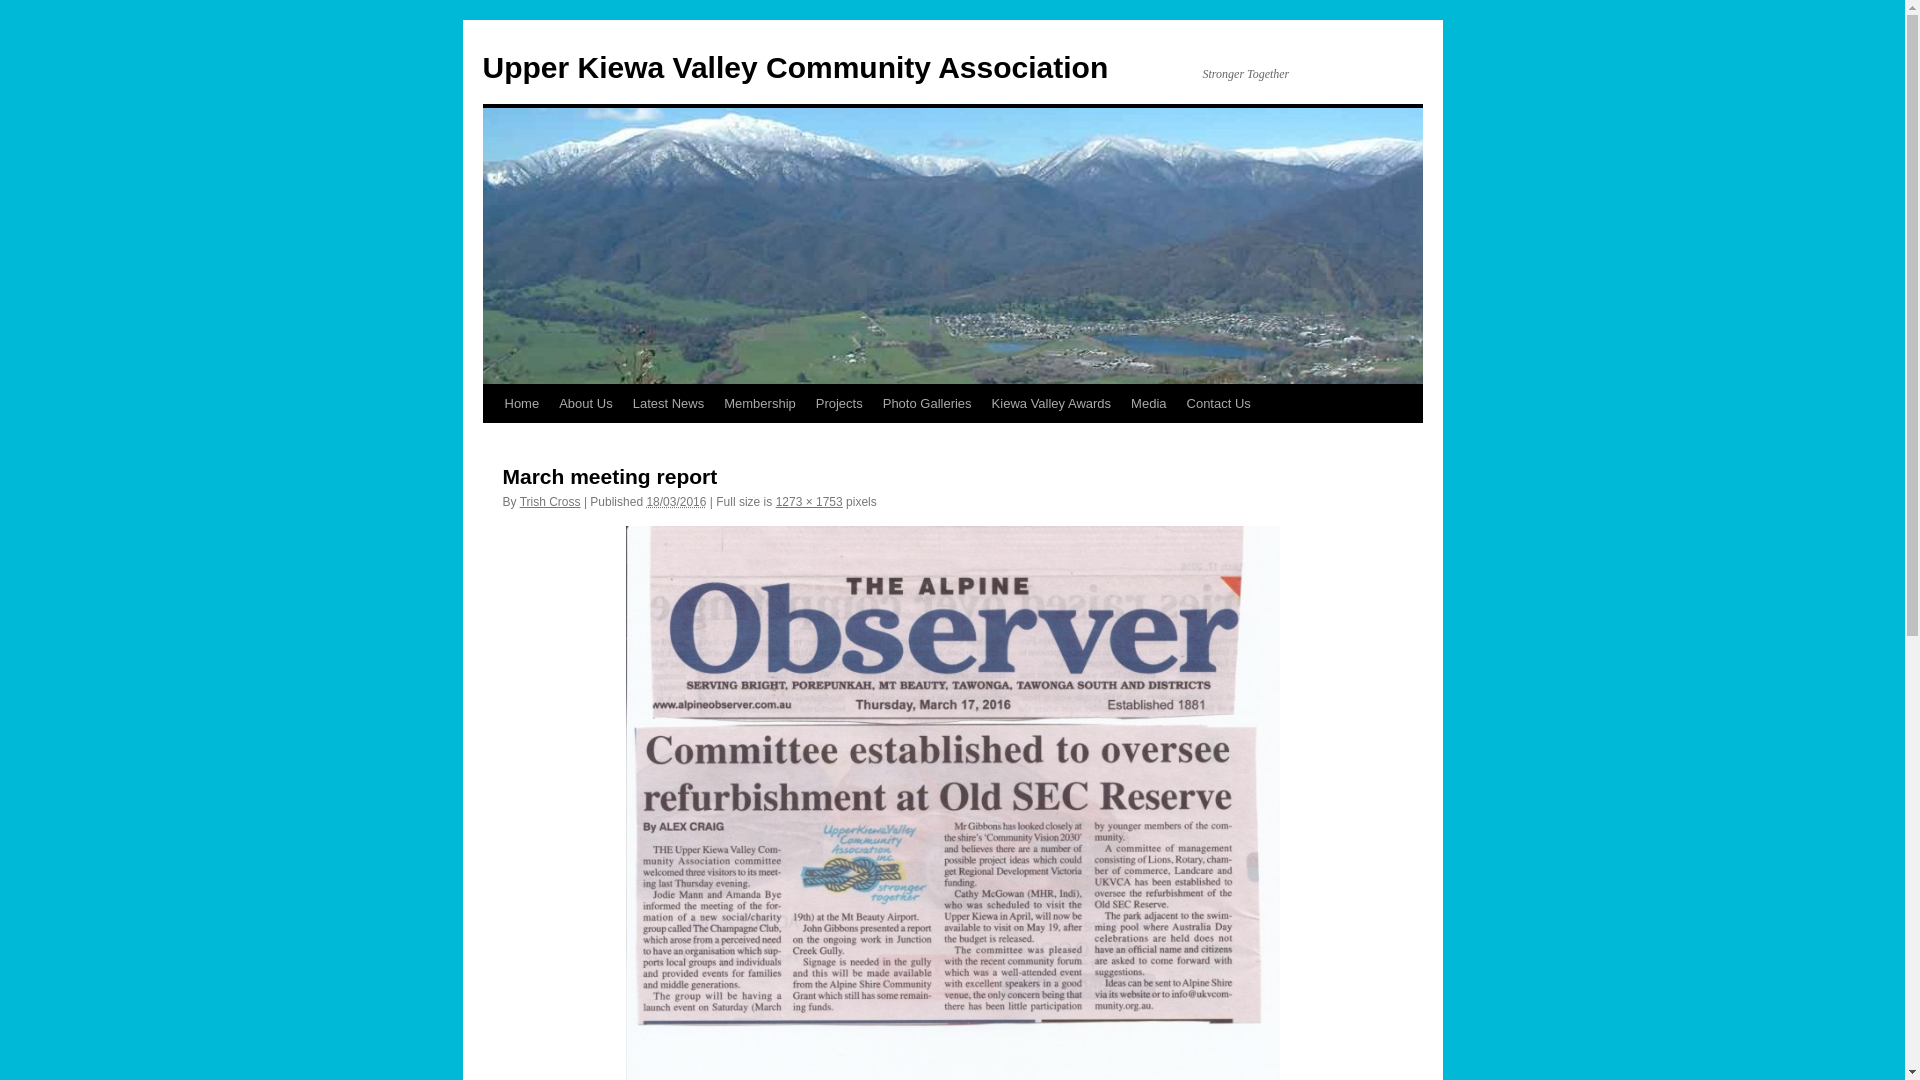 The width and height of the screenshot is (1920, 1080). Describe the element at coordinates (521, 404) in the screenshot. I see `Home` at that location.